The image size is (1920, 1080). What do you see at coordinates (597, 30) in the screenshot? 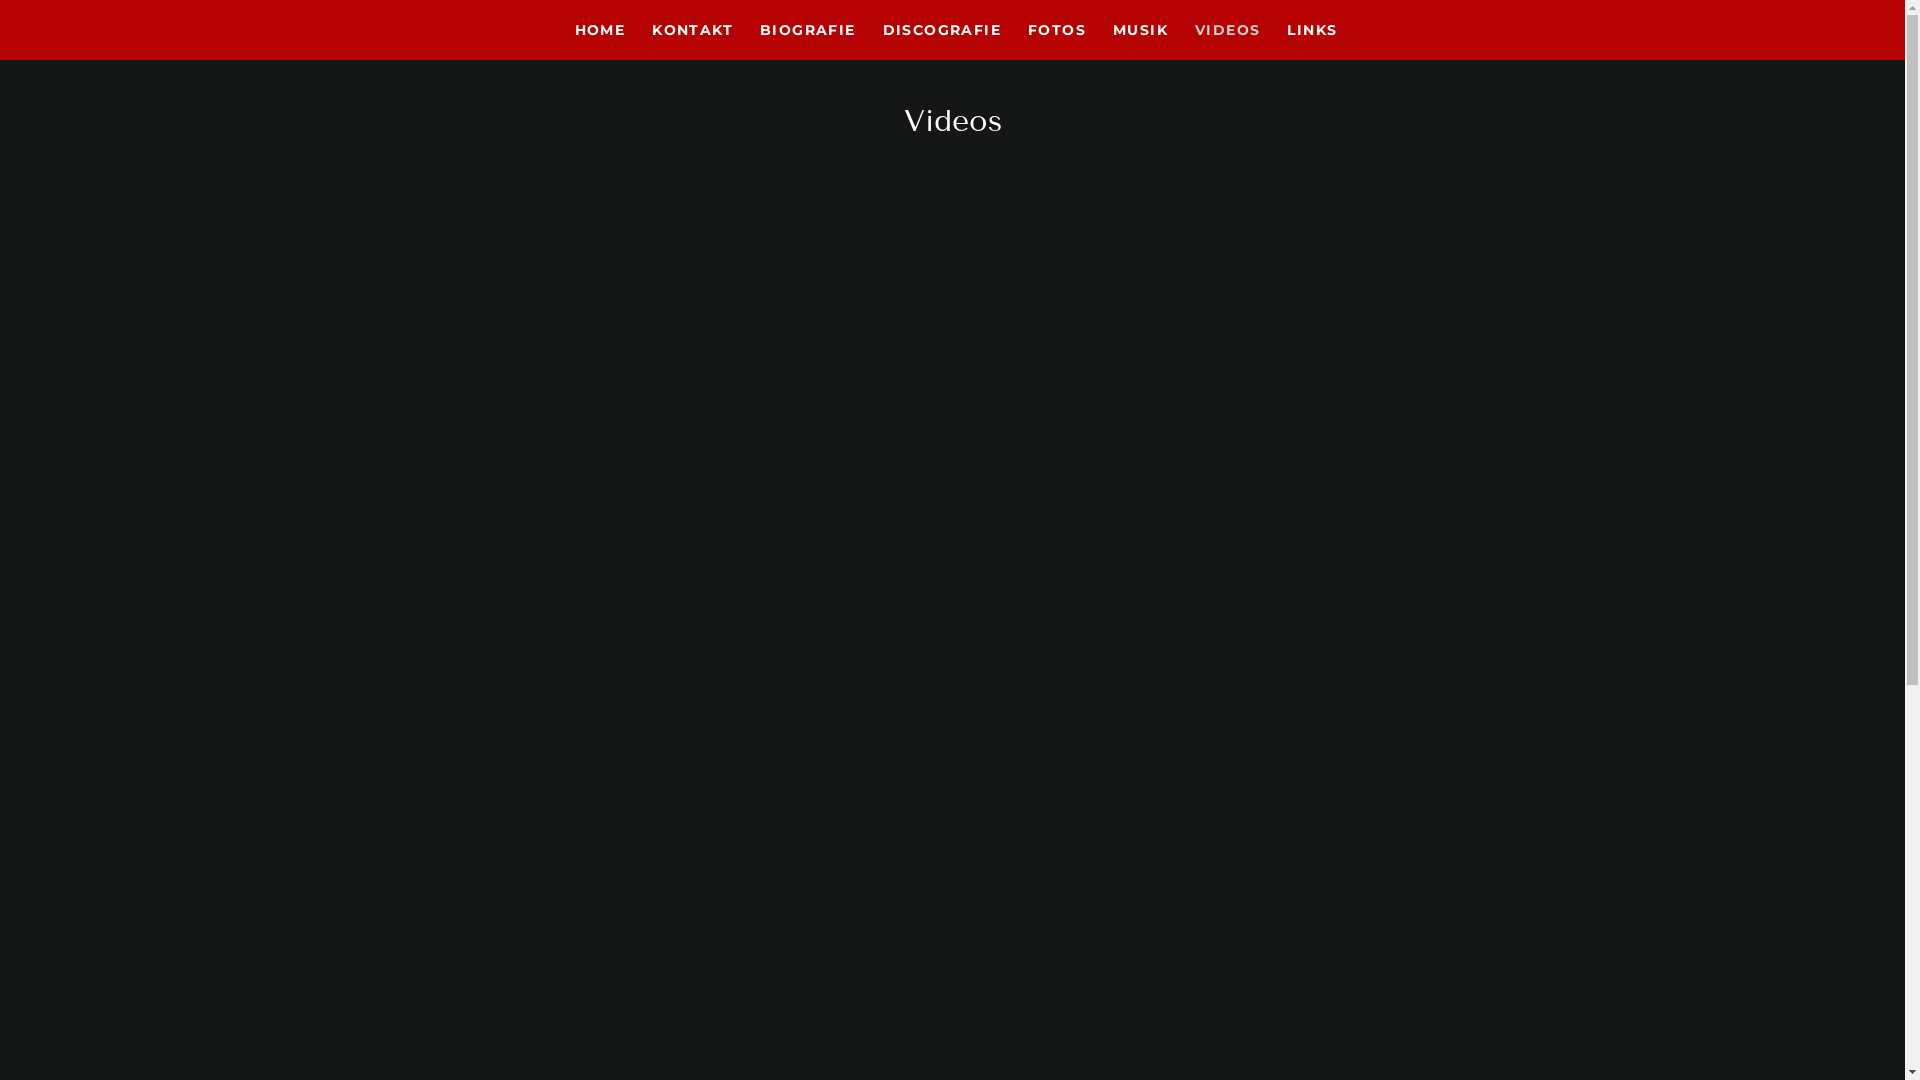
I see `HOME` at bounding box center [597, 30].